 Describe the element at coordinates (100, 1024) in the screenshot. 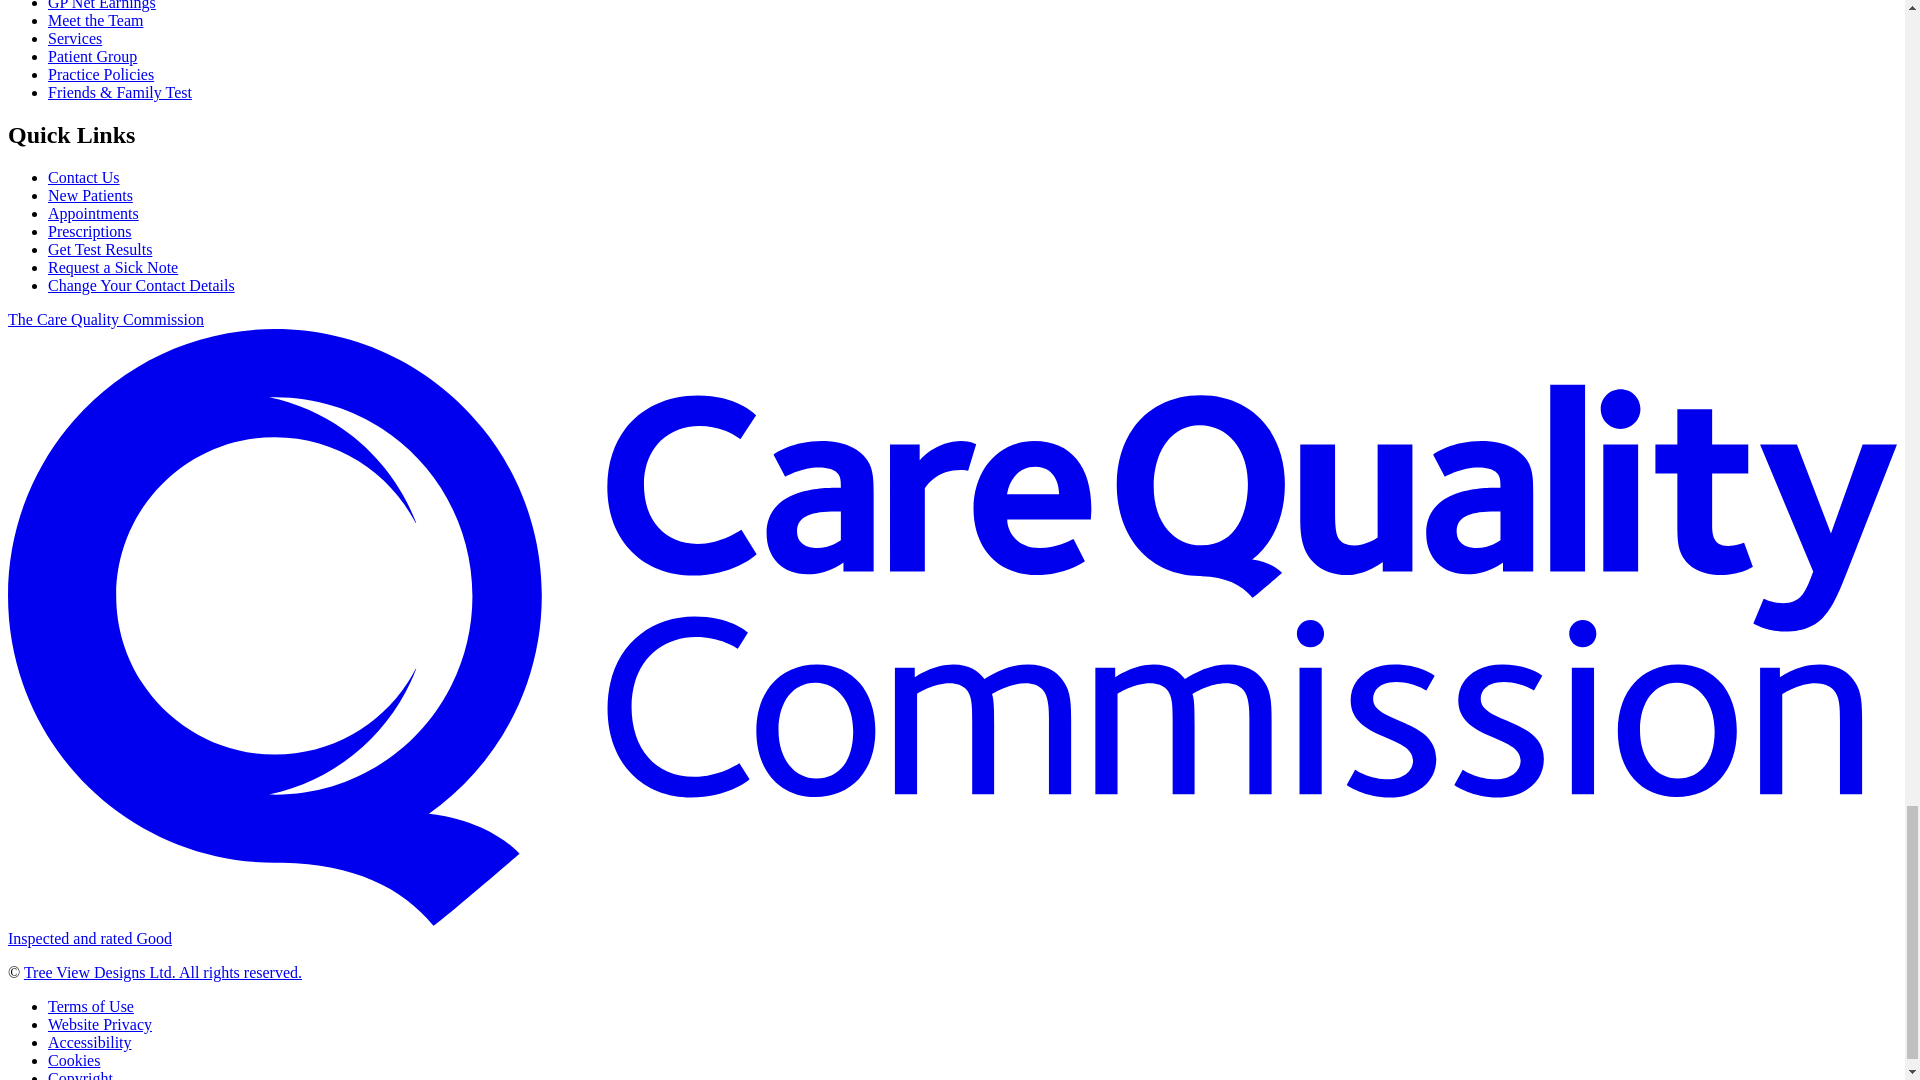

I see `Website Privacy` at that location.